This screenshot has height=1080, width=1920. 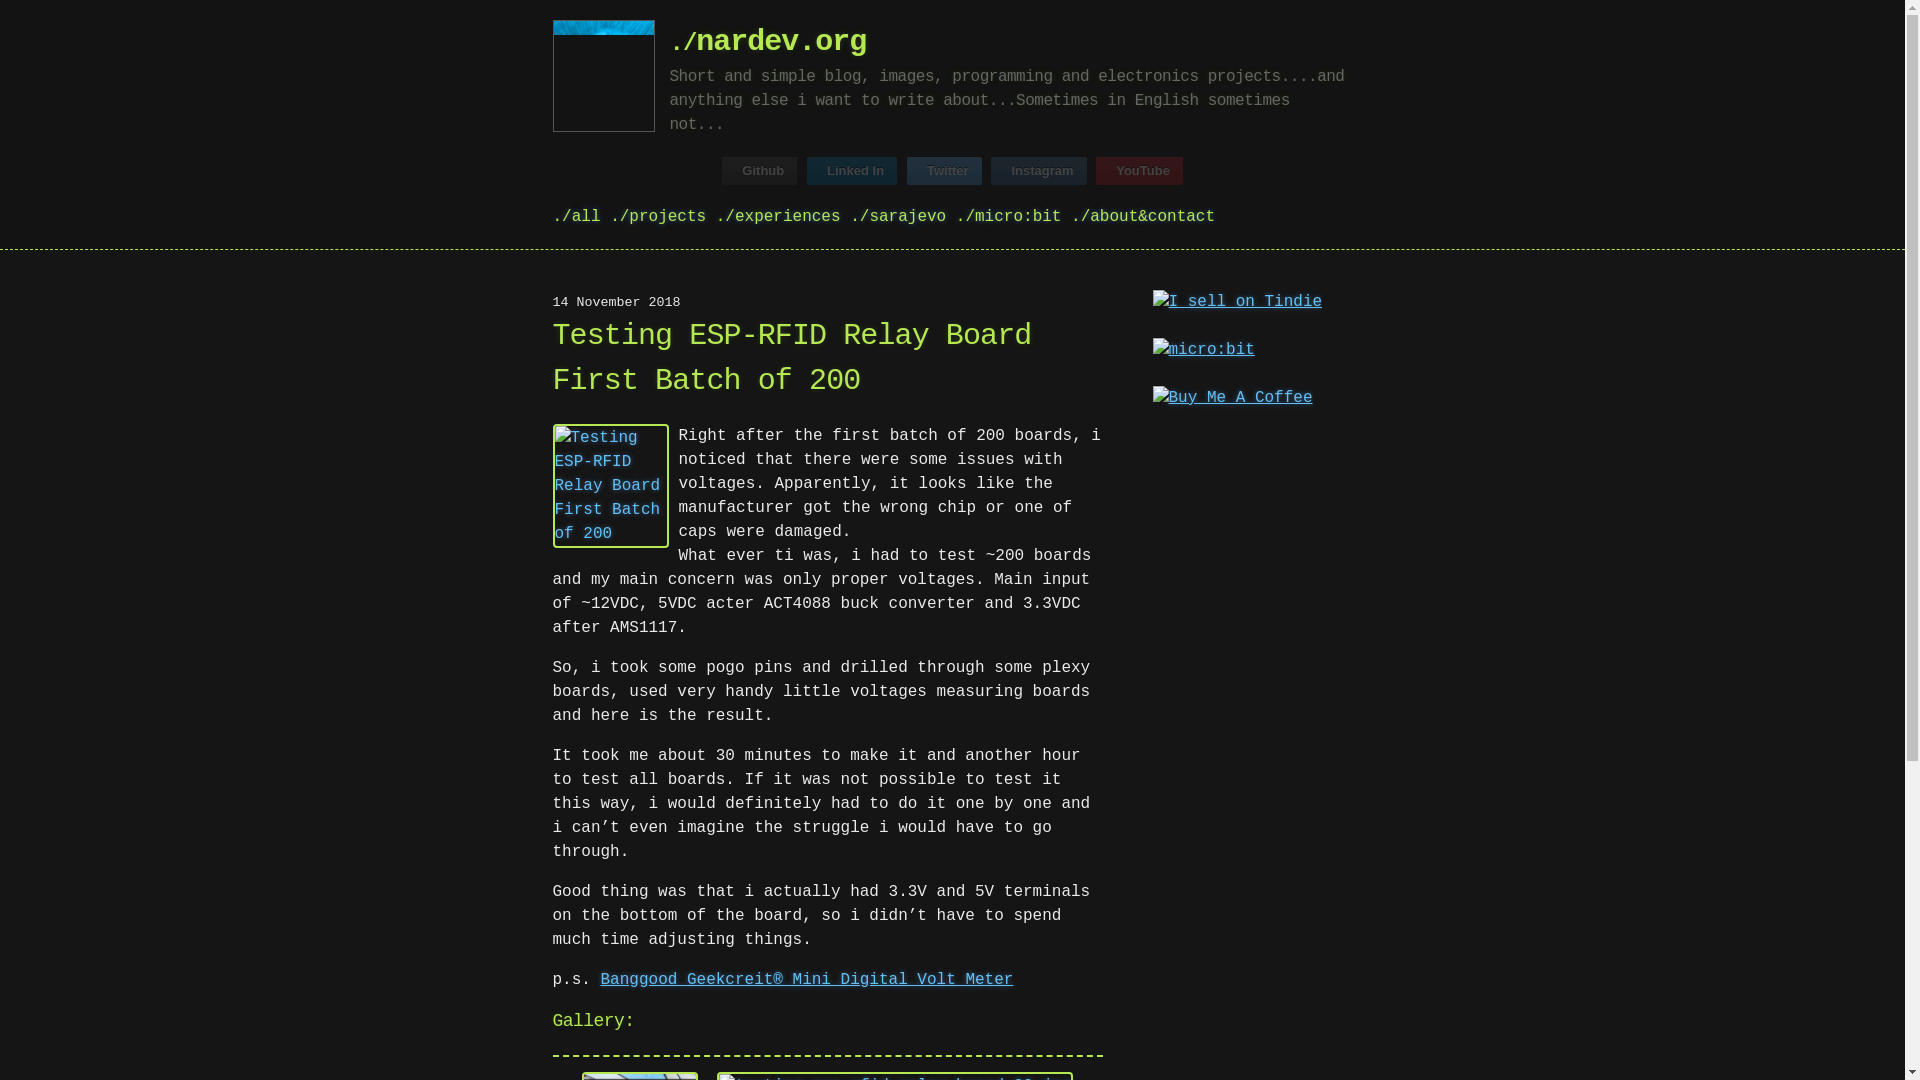 What do you see at coordinates (1139, 170) in the screenshot?
I see `  YouTube` at bounding box center [1139, 170].